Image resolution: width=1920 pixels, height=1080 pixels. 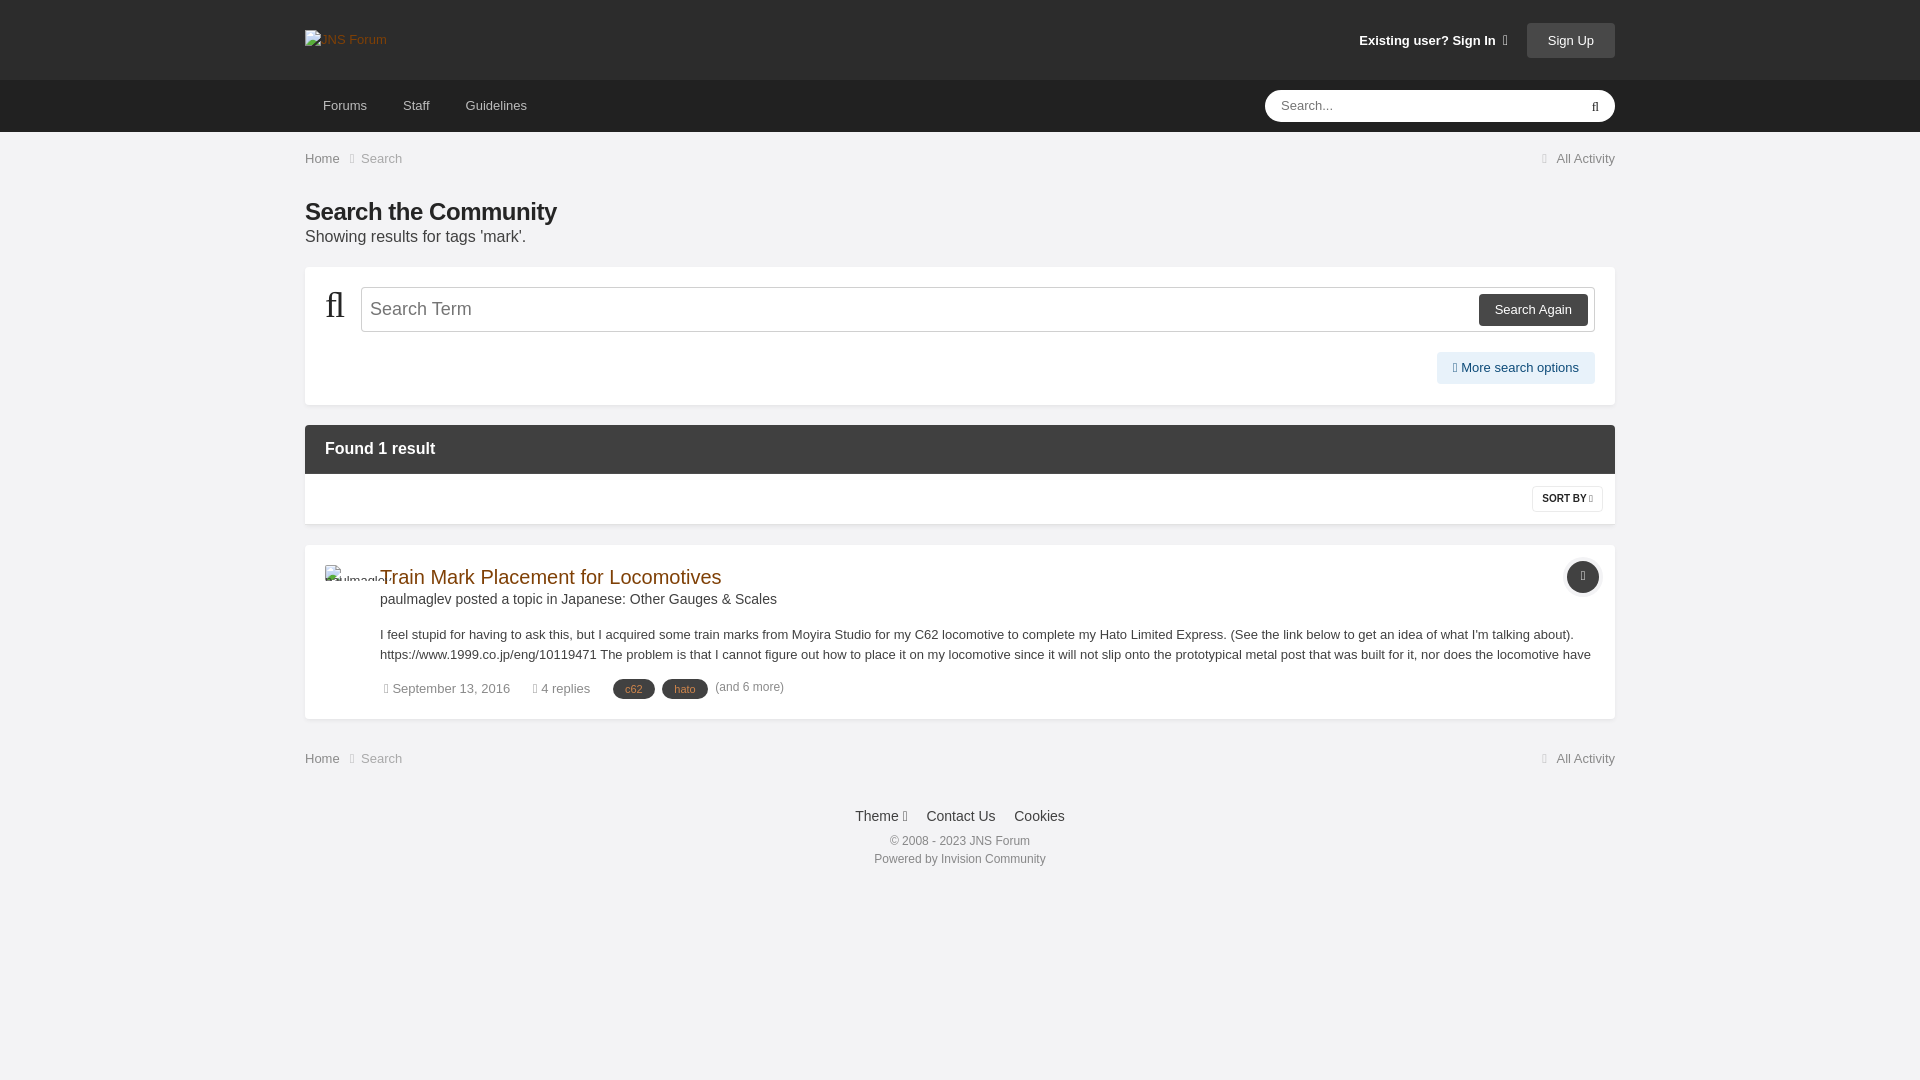 What do you see at coordinates (1532, 310) in the screenshot?
I see `Search Again` at bounding box center [1532, 310].